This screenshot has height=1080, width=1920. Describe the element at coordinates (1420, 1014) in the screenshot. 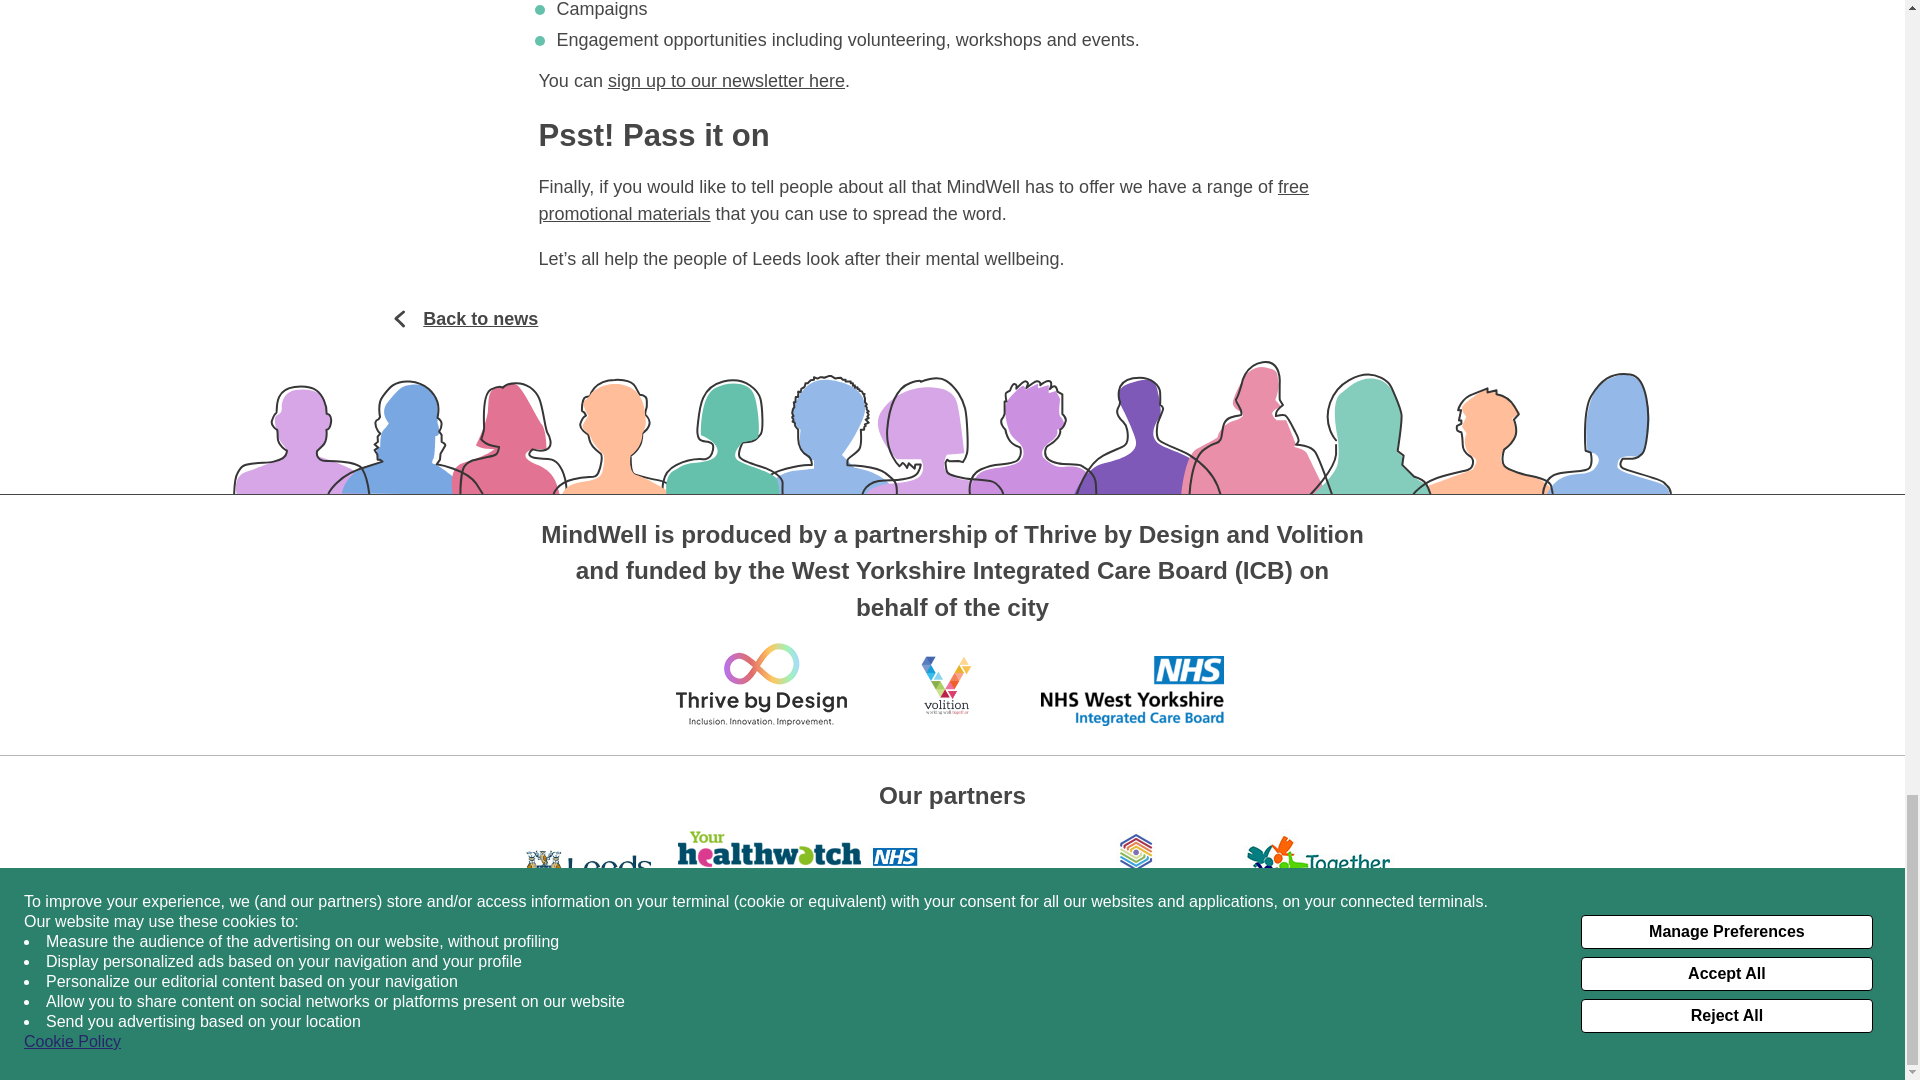

I see `Cookie Policy` at that location.